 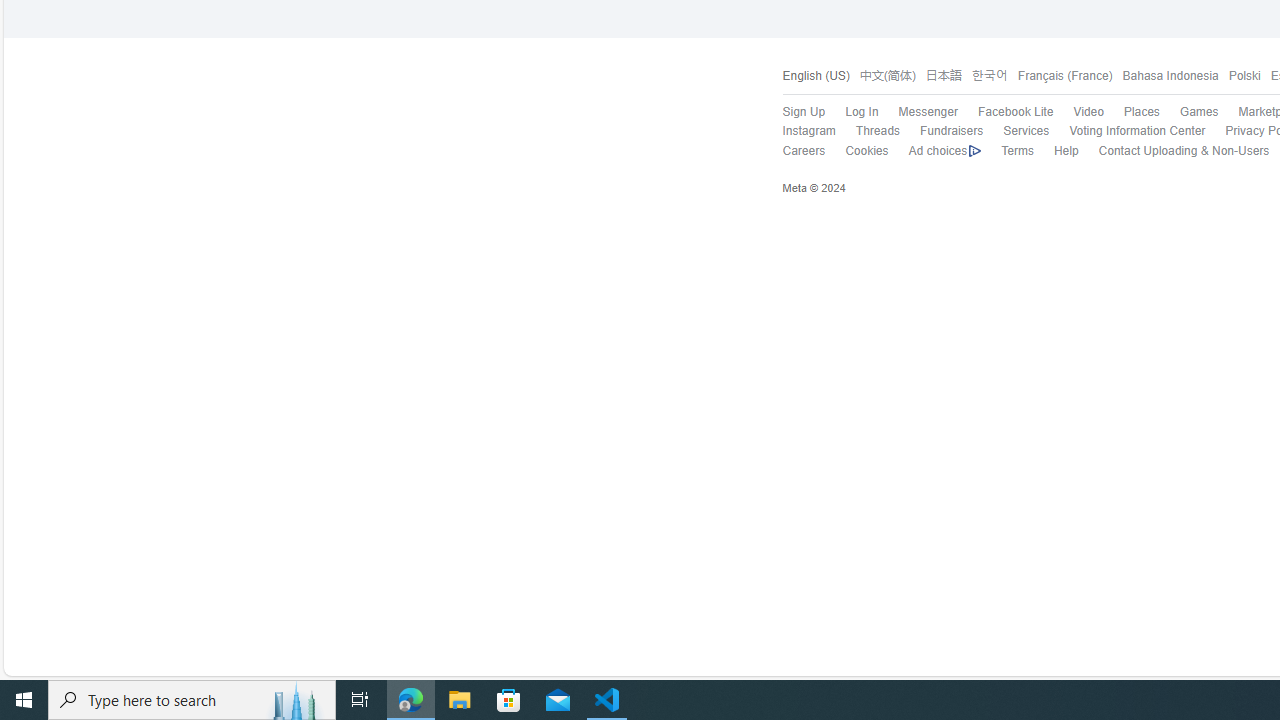 What do you see at coordinates (1136, 130) in the screenshot?
I see `Voting Information Center` at bounding box center [1136, 130].